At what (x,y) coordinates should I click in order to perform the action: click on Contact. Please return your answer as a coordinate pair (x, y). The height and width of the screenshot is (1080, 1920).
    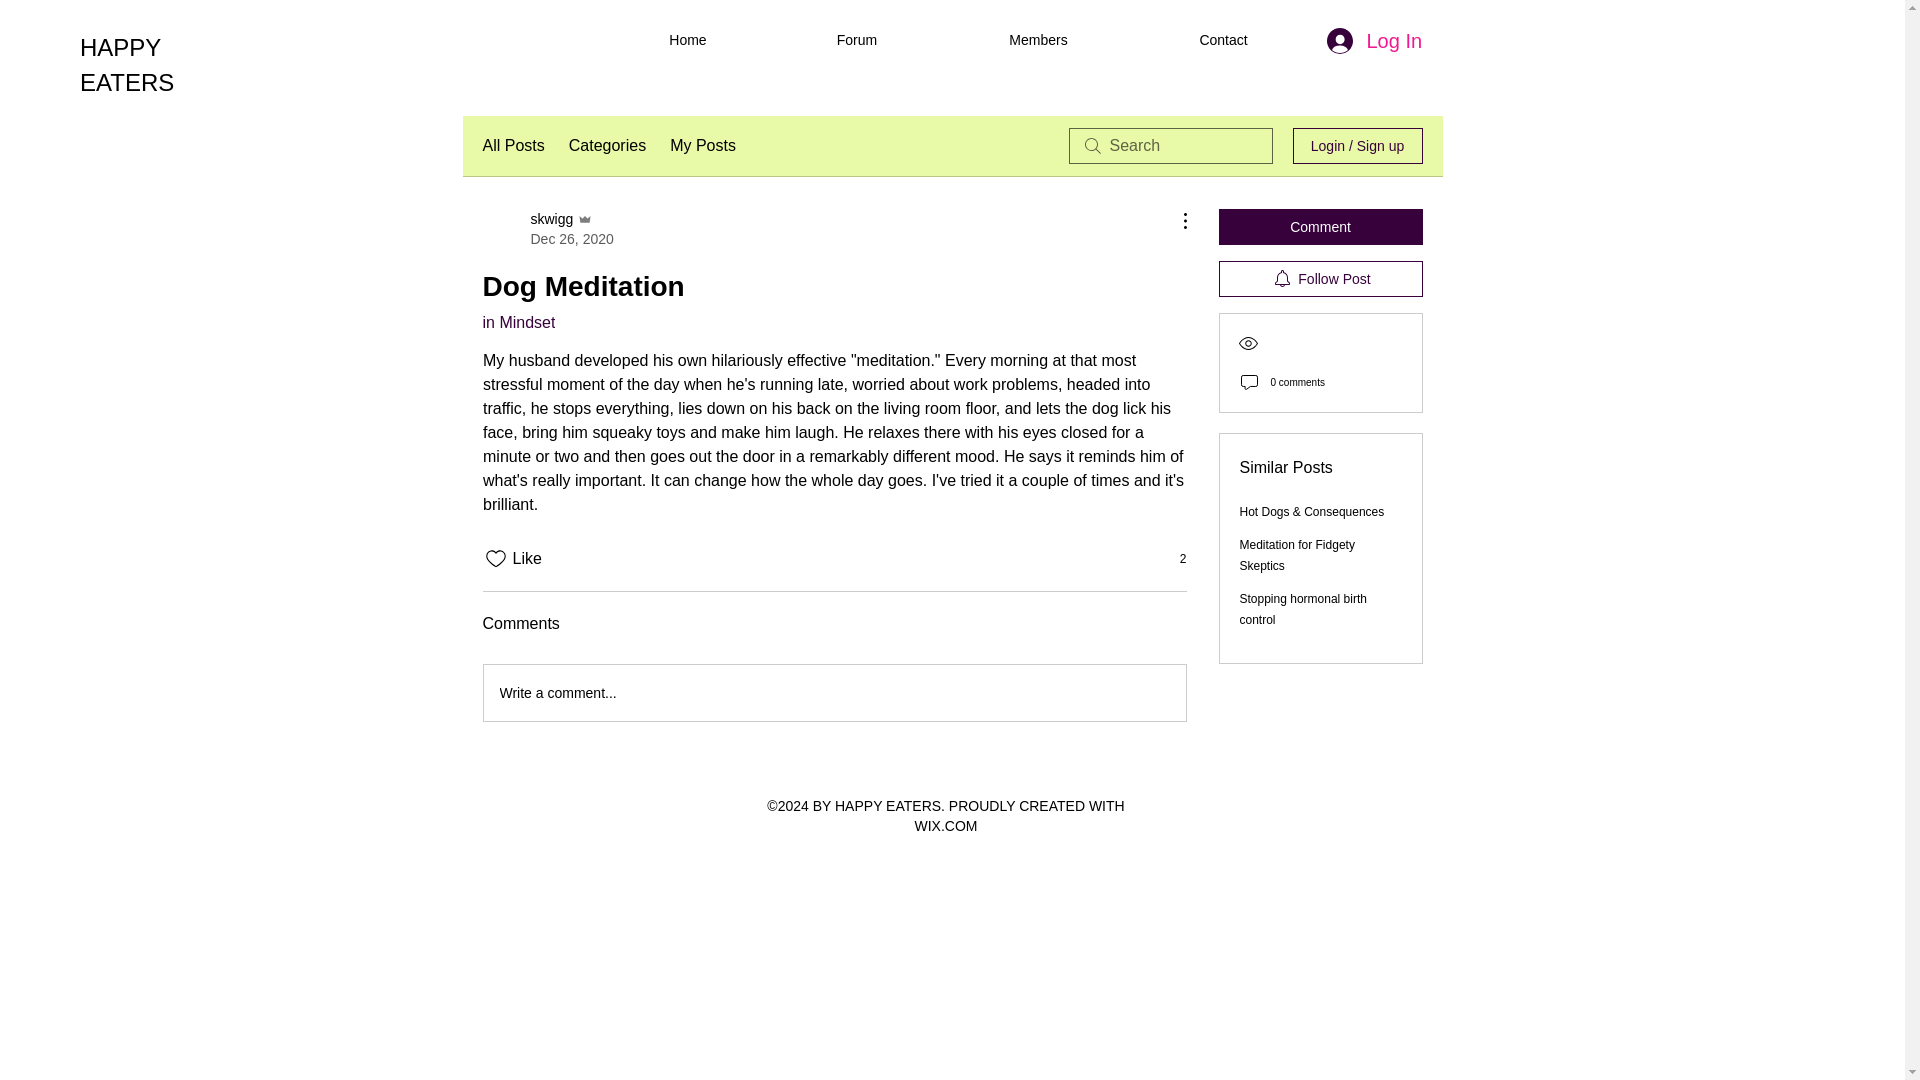
    Looking at the image, I should click on (1222, 40).